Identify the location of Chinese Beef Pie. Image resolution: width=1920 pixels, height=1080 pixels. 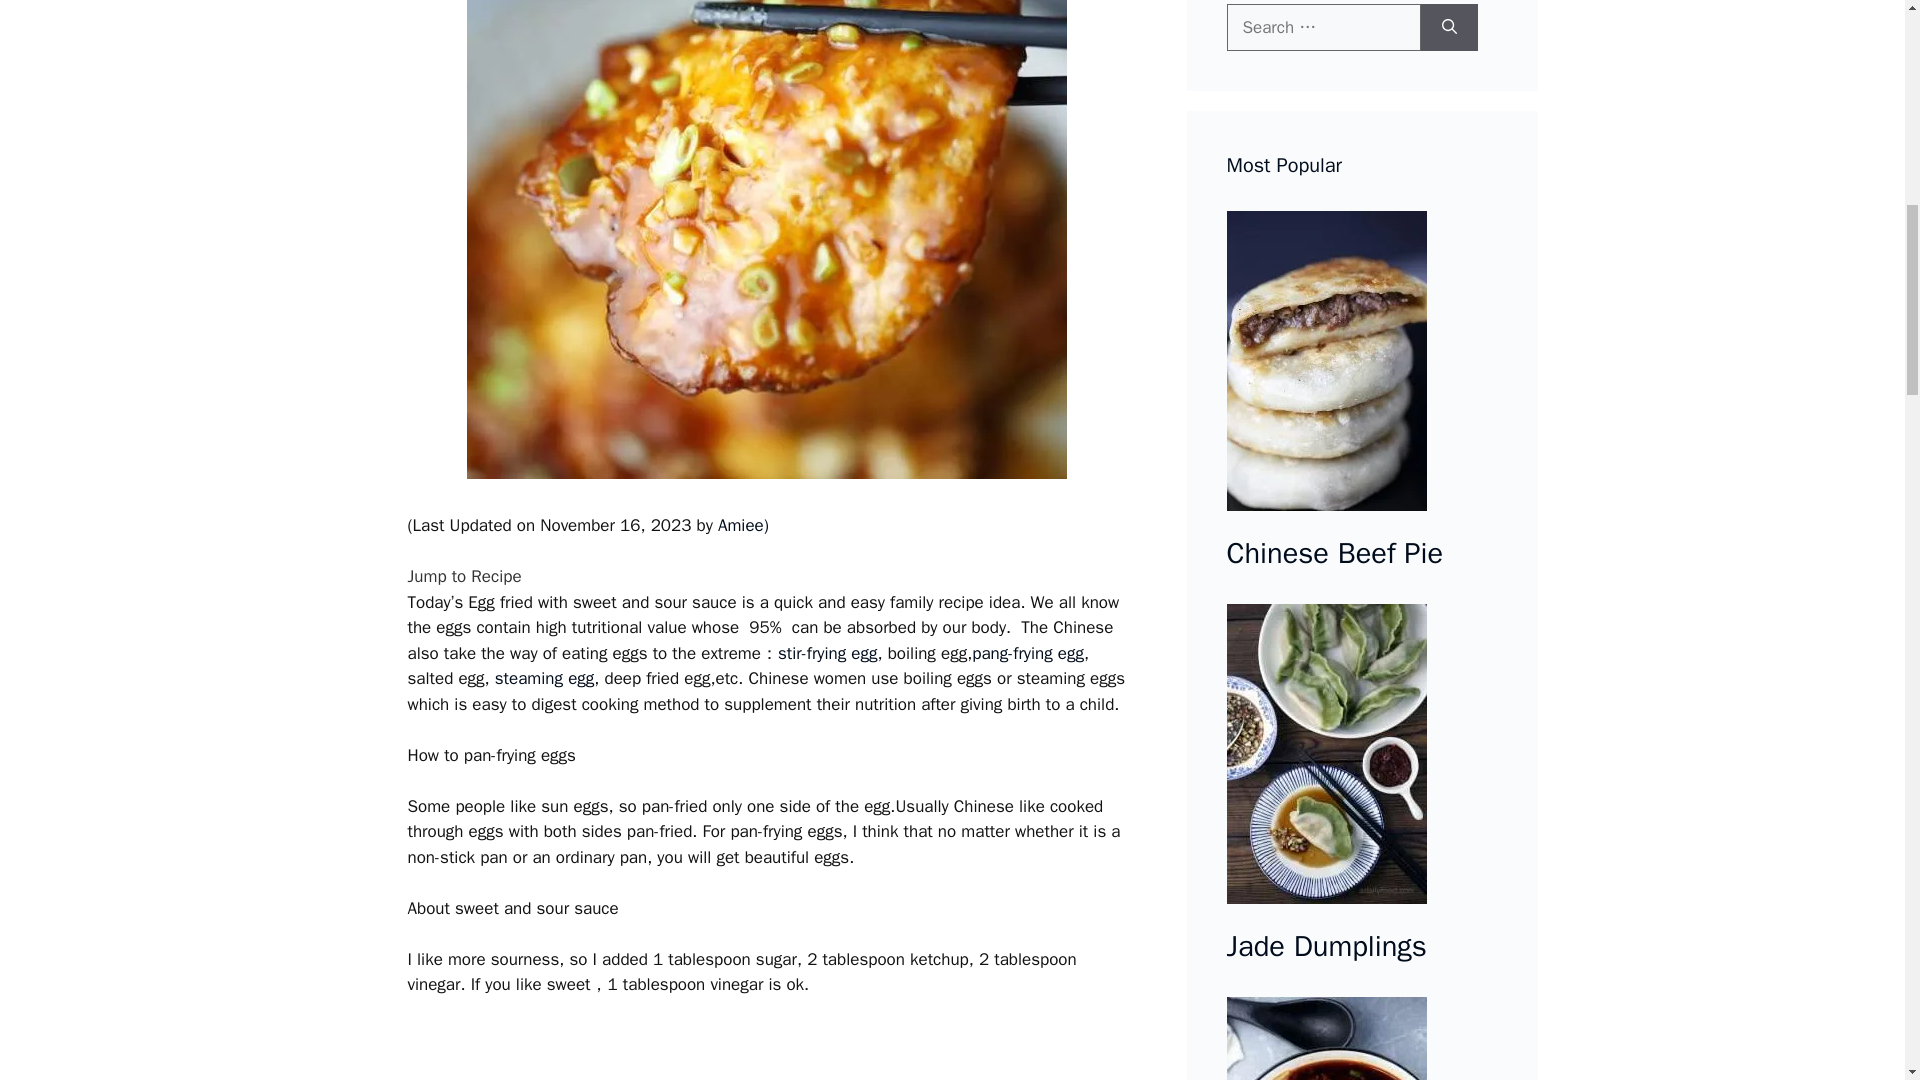
(1362, 364).